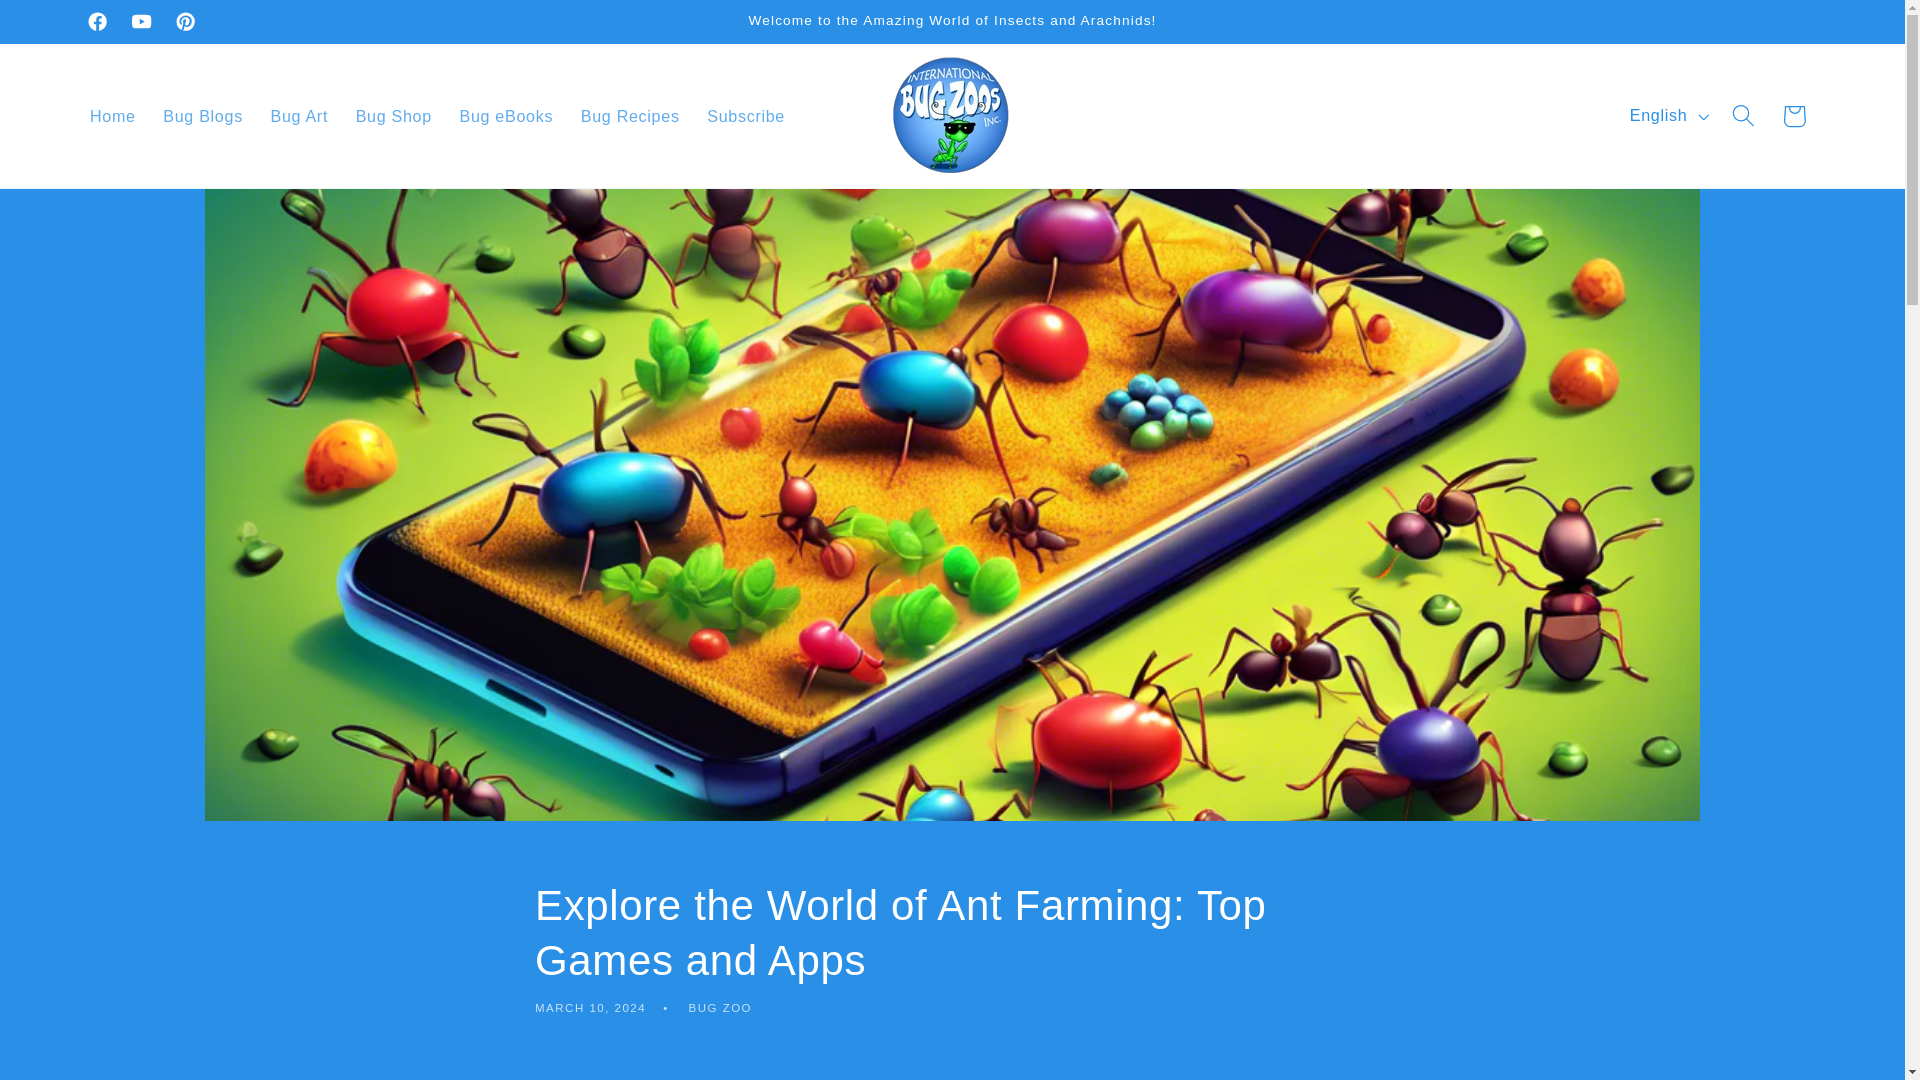  What do you see at coordinates (1667, 116) in the screenshot?
I see `English` at bounding box center [1667, 116].